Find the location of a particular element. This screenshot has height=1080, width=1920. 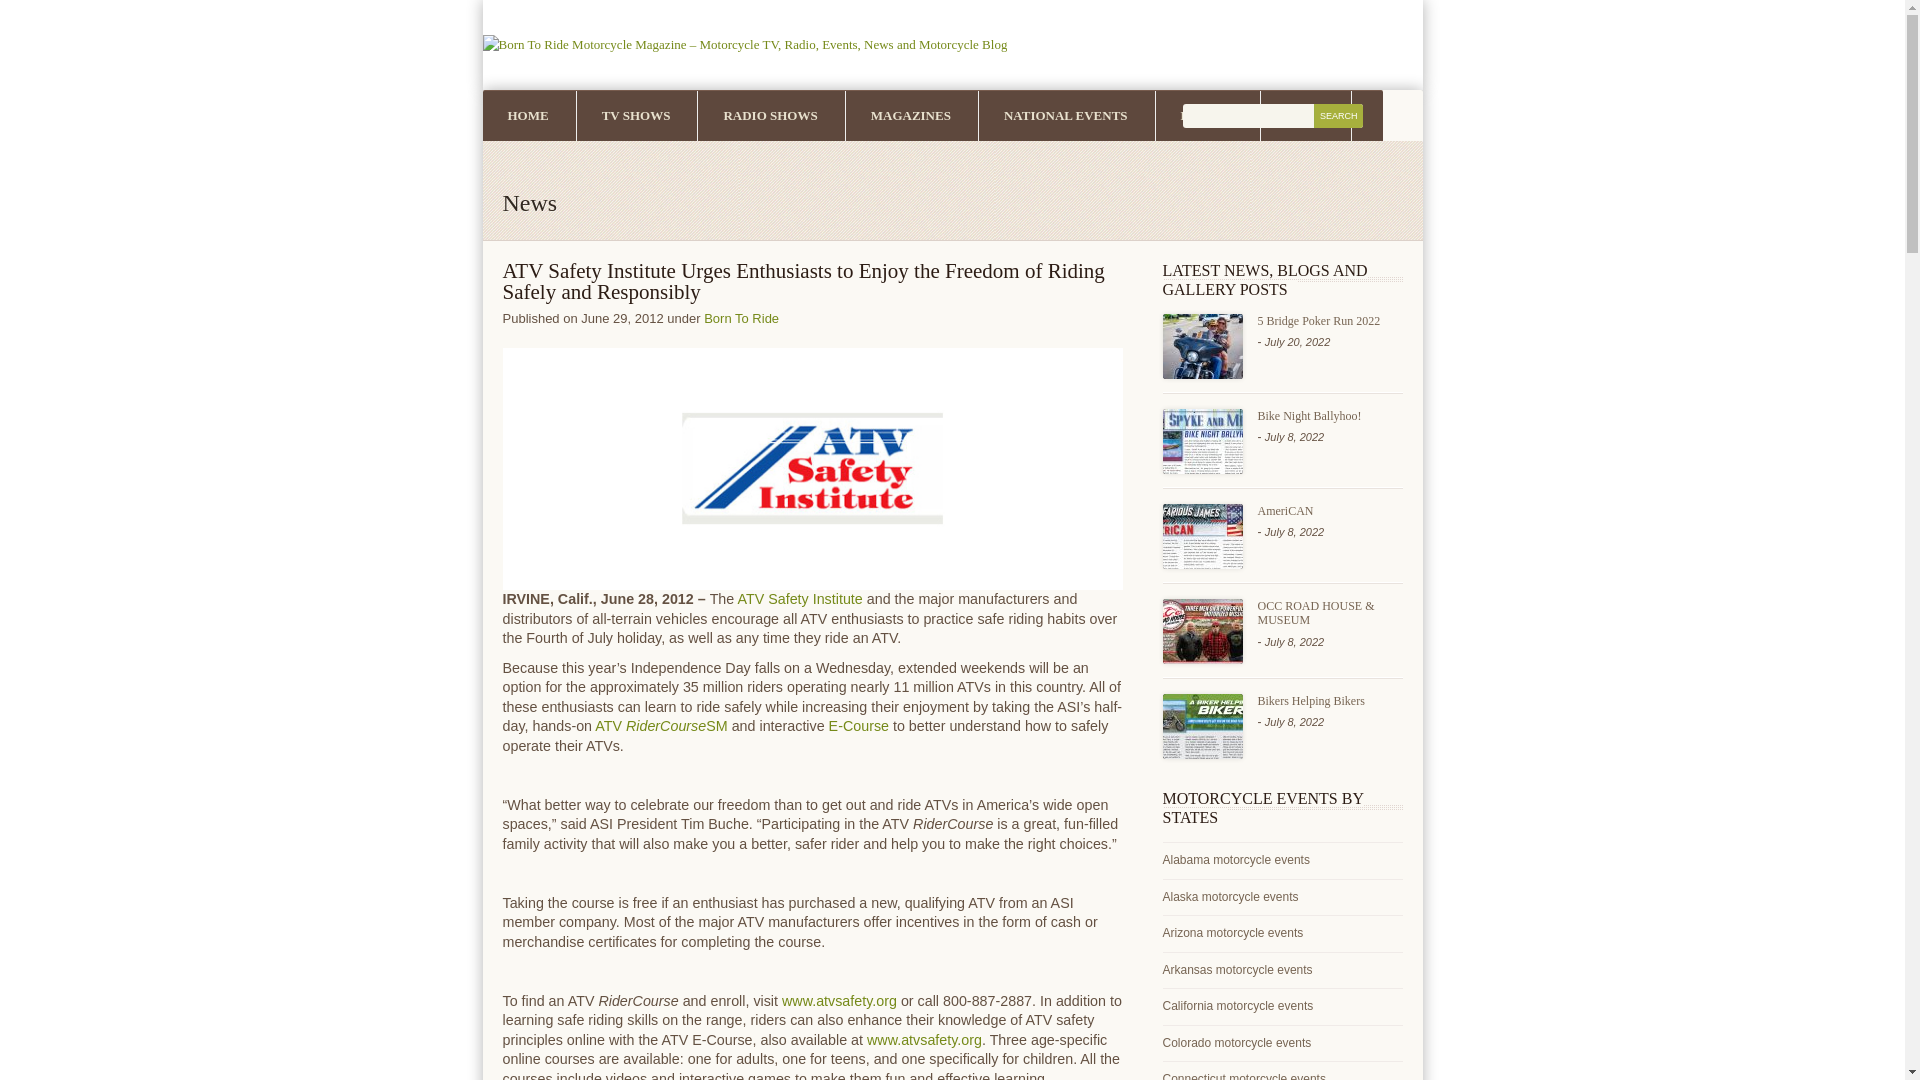

NEWS is located at coordinates (1305, 114).